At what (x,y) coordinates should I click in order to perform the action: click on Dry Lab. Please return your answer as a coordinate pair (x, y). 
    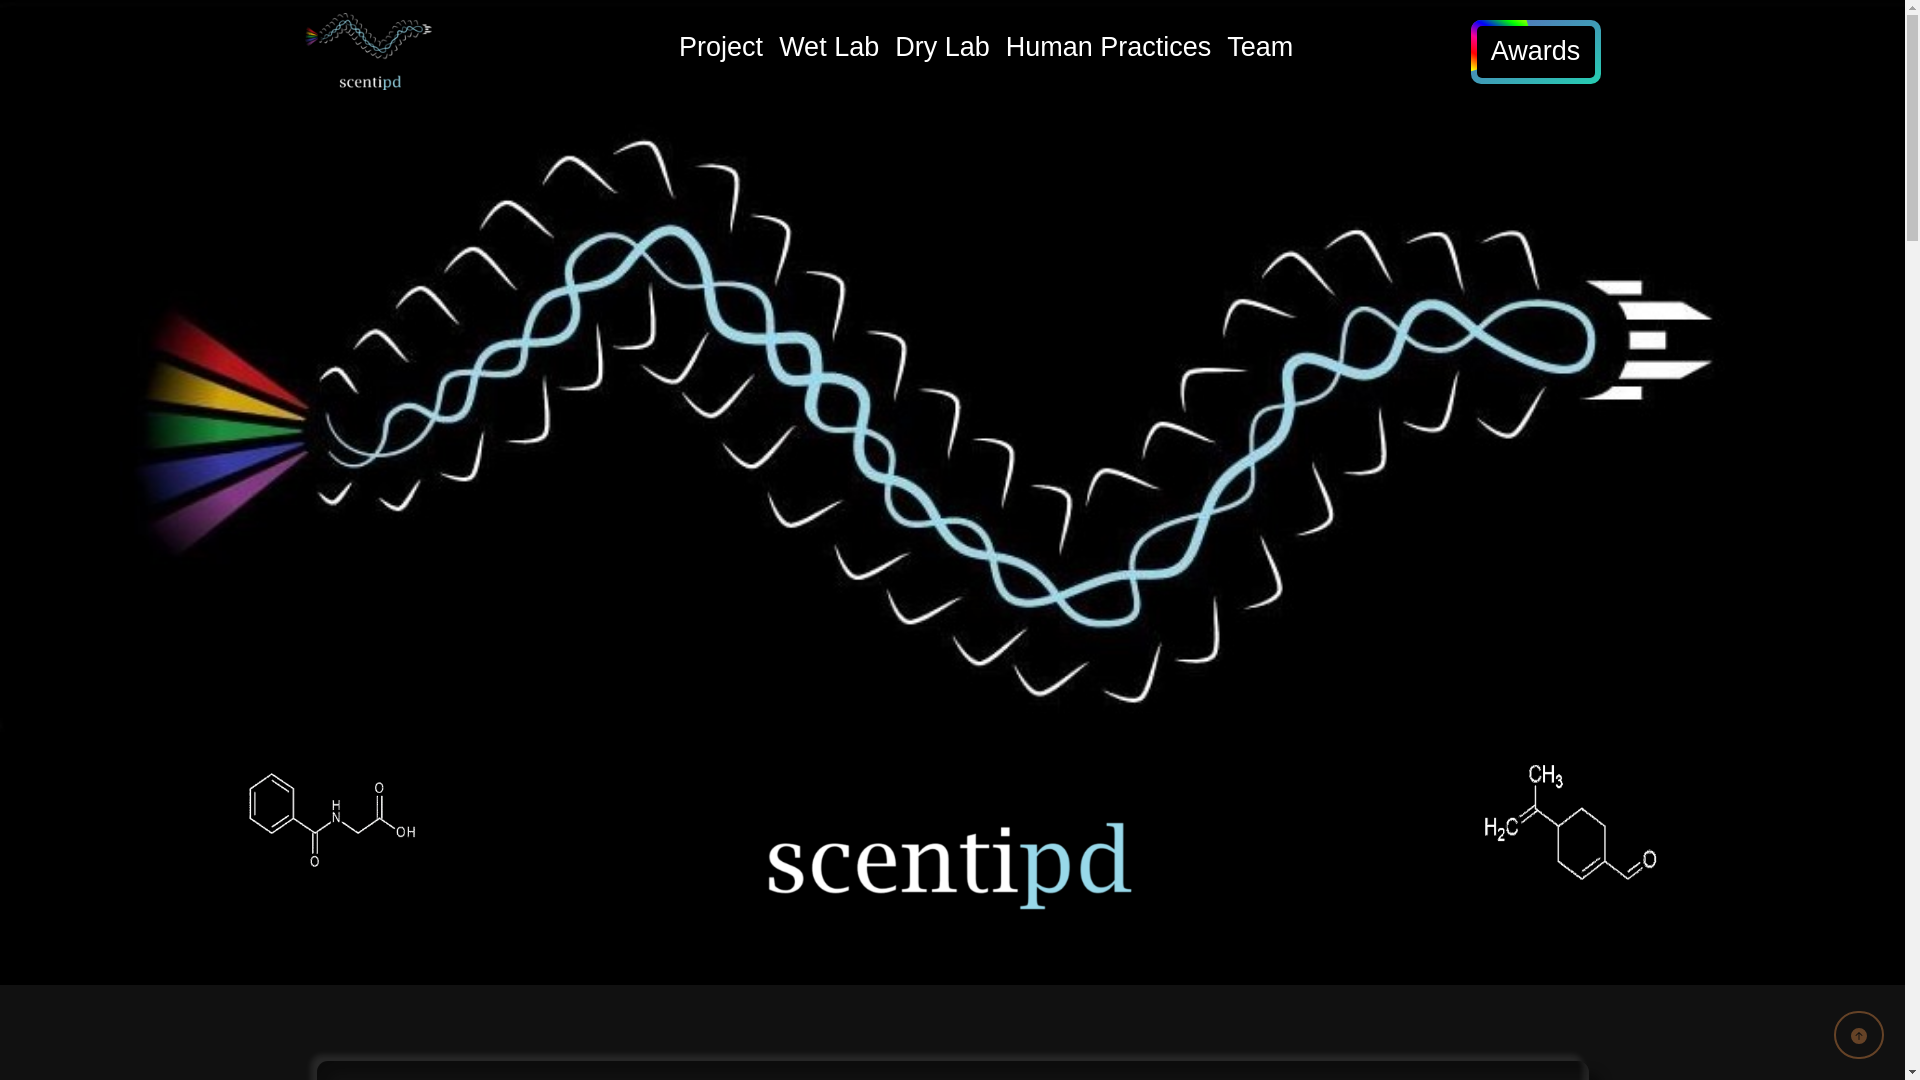
    Looking at the image, I should click on (942, 52).